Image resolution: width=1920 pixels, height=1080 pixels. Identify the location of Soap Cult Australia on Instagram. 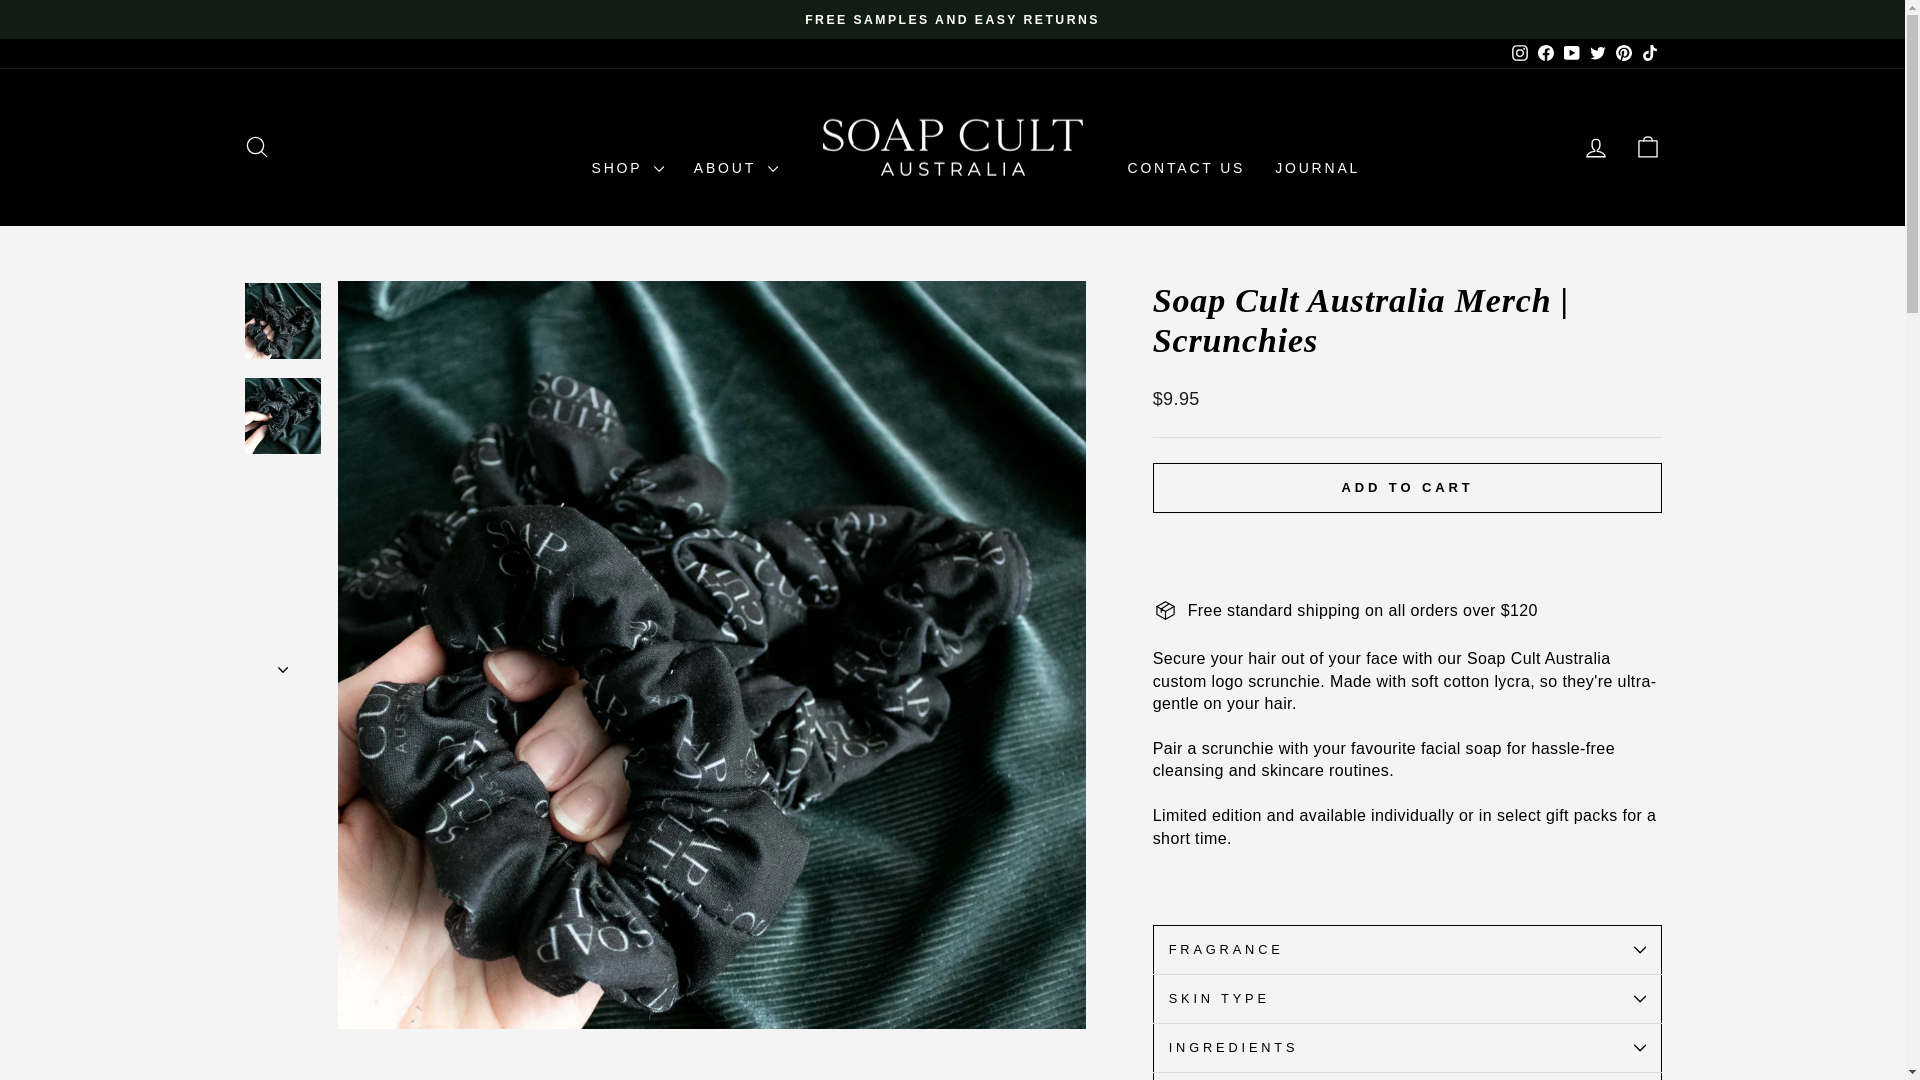
(1518, 53).